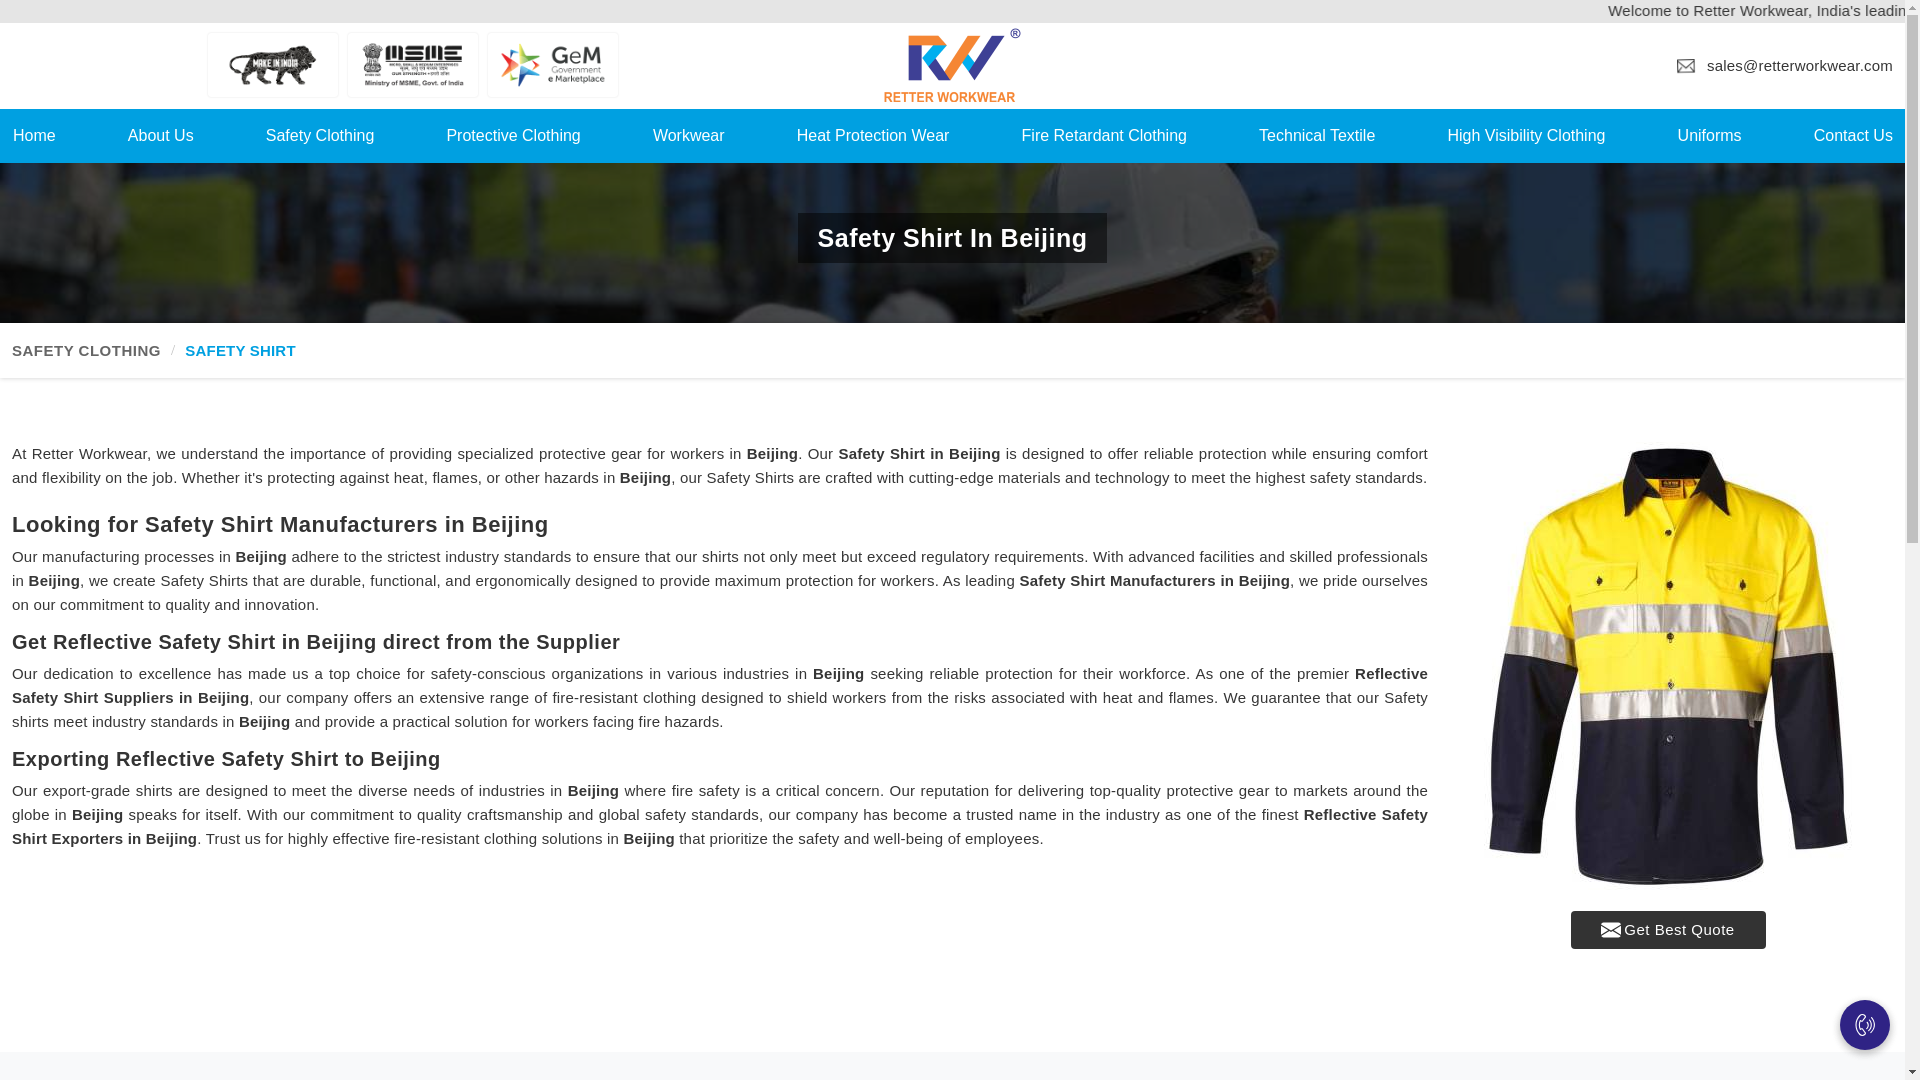 The width and height of the screenshot is (1920, 1080). What do you see at coordinates (34, 135) in the screenshot?
I see `Home` at bounding box center [34, 135].